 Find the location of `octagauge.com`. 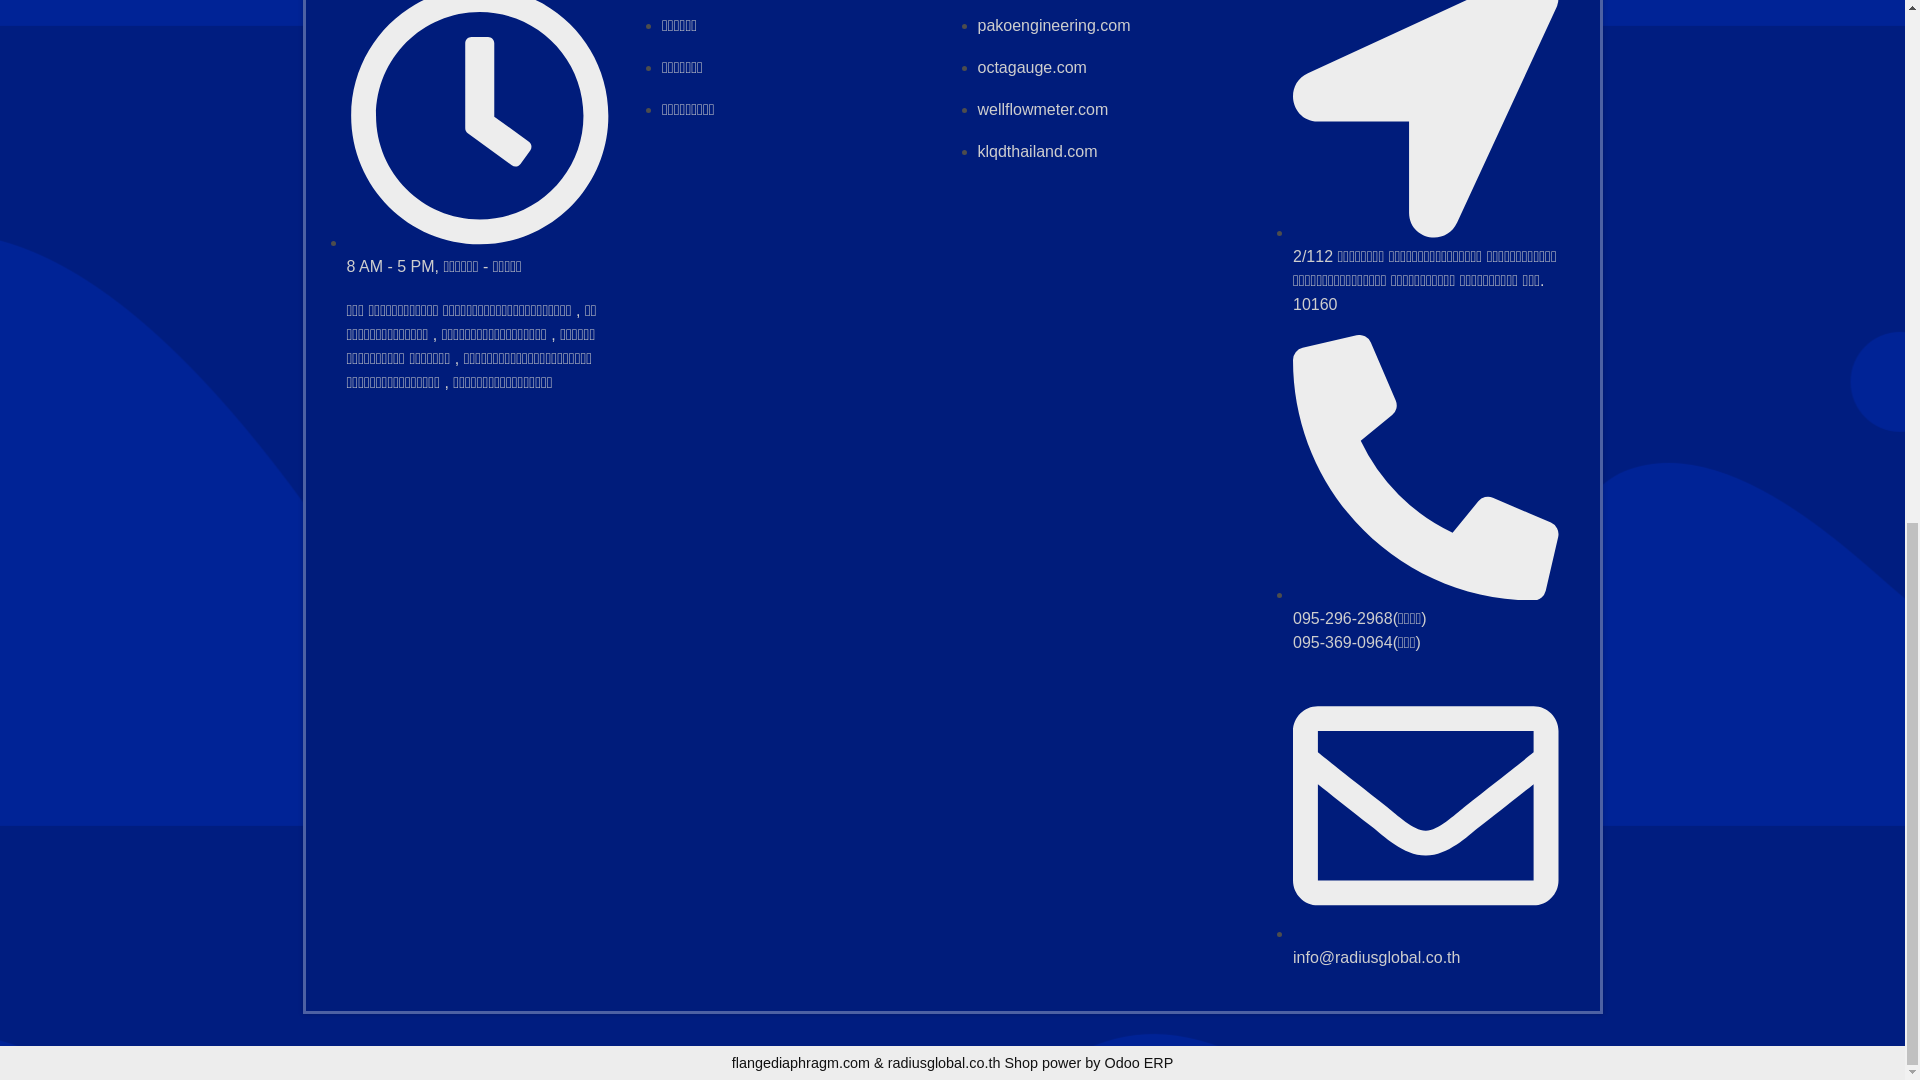

octagauge.com is located at coordinates (1032, 67).